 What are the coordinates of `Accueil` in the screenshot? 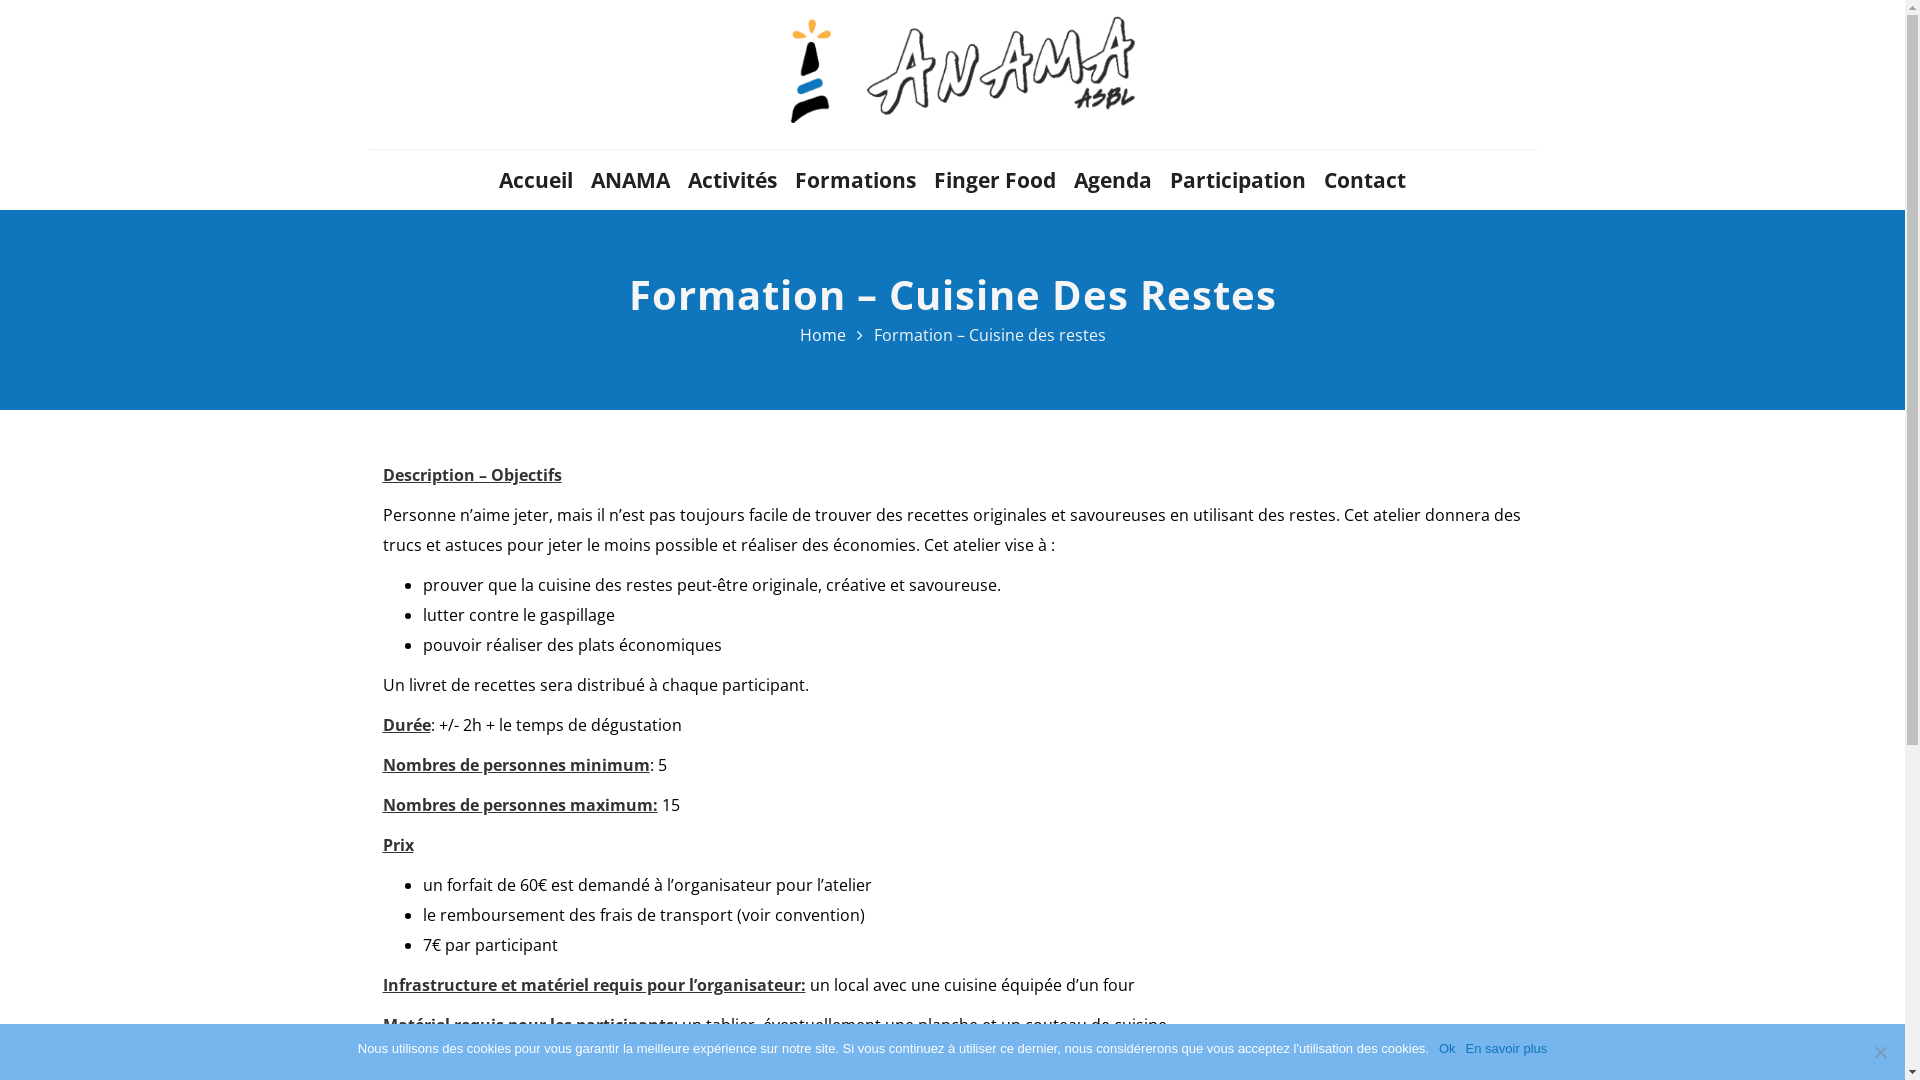 It's located at (536, 180).